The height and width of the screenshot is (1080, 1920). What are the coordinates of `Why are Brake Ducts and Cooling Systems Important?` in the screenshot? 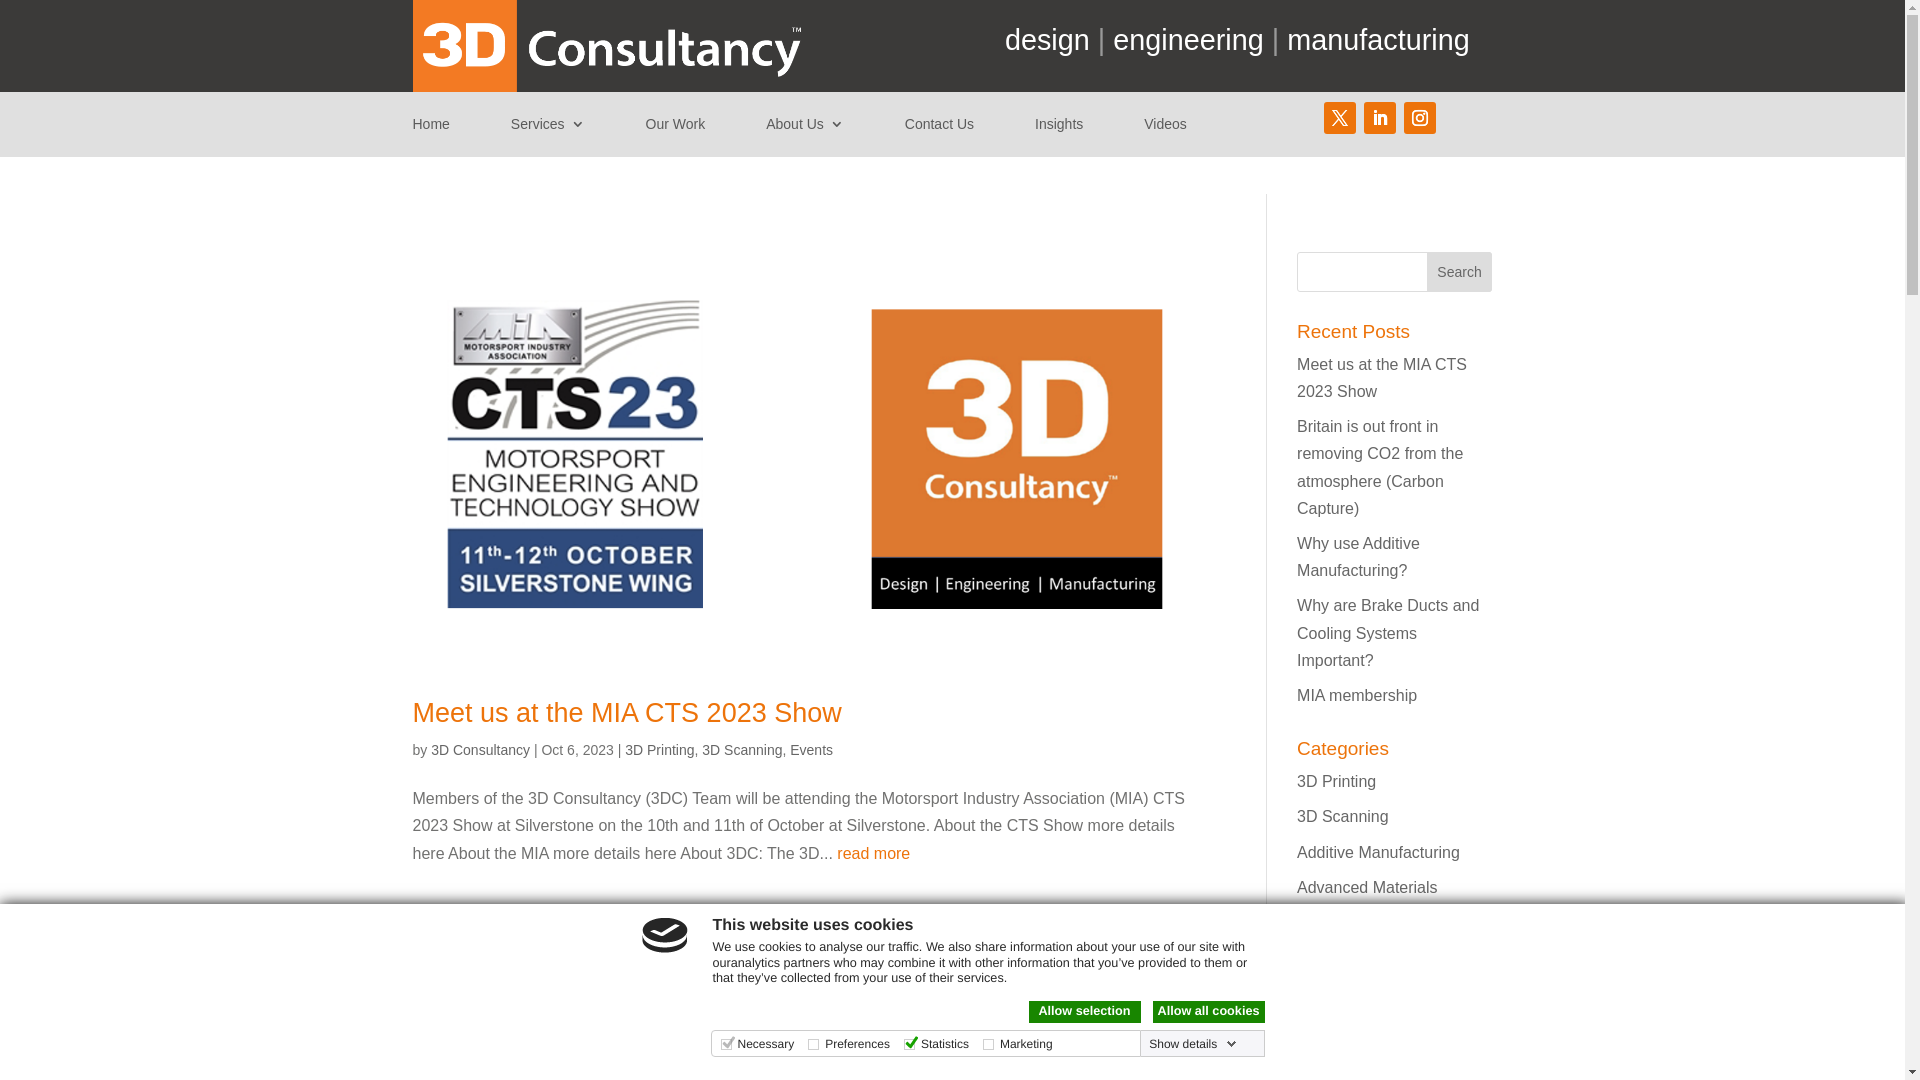 It's located at (1388, 632).